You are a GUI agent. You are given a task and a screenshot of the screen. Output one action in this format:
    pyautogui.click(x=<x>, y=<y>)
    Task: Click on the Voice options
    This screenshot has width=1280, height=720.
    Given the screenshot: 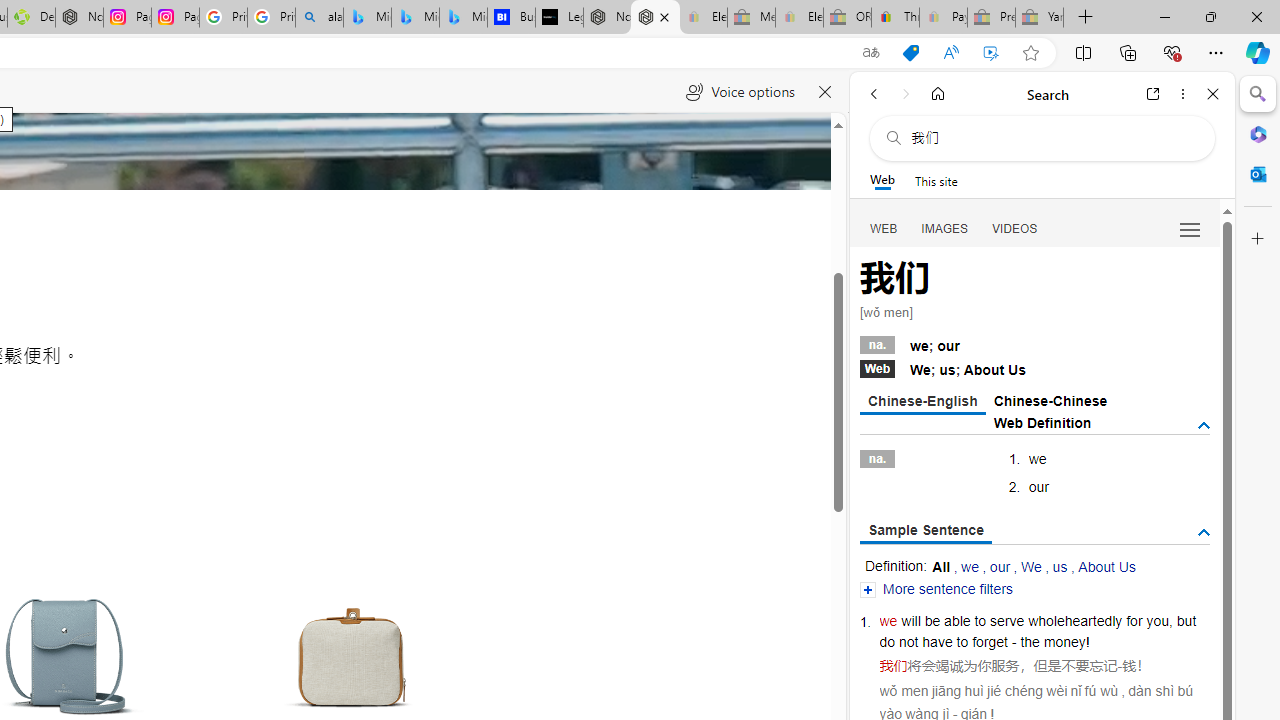 What is the action you would take?
    pyautogui.click(x=740, y=92)
    